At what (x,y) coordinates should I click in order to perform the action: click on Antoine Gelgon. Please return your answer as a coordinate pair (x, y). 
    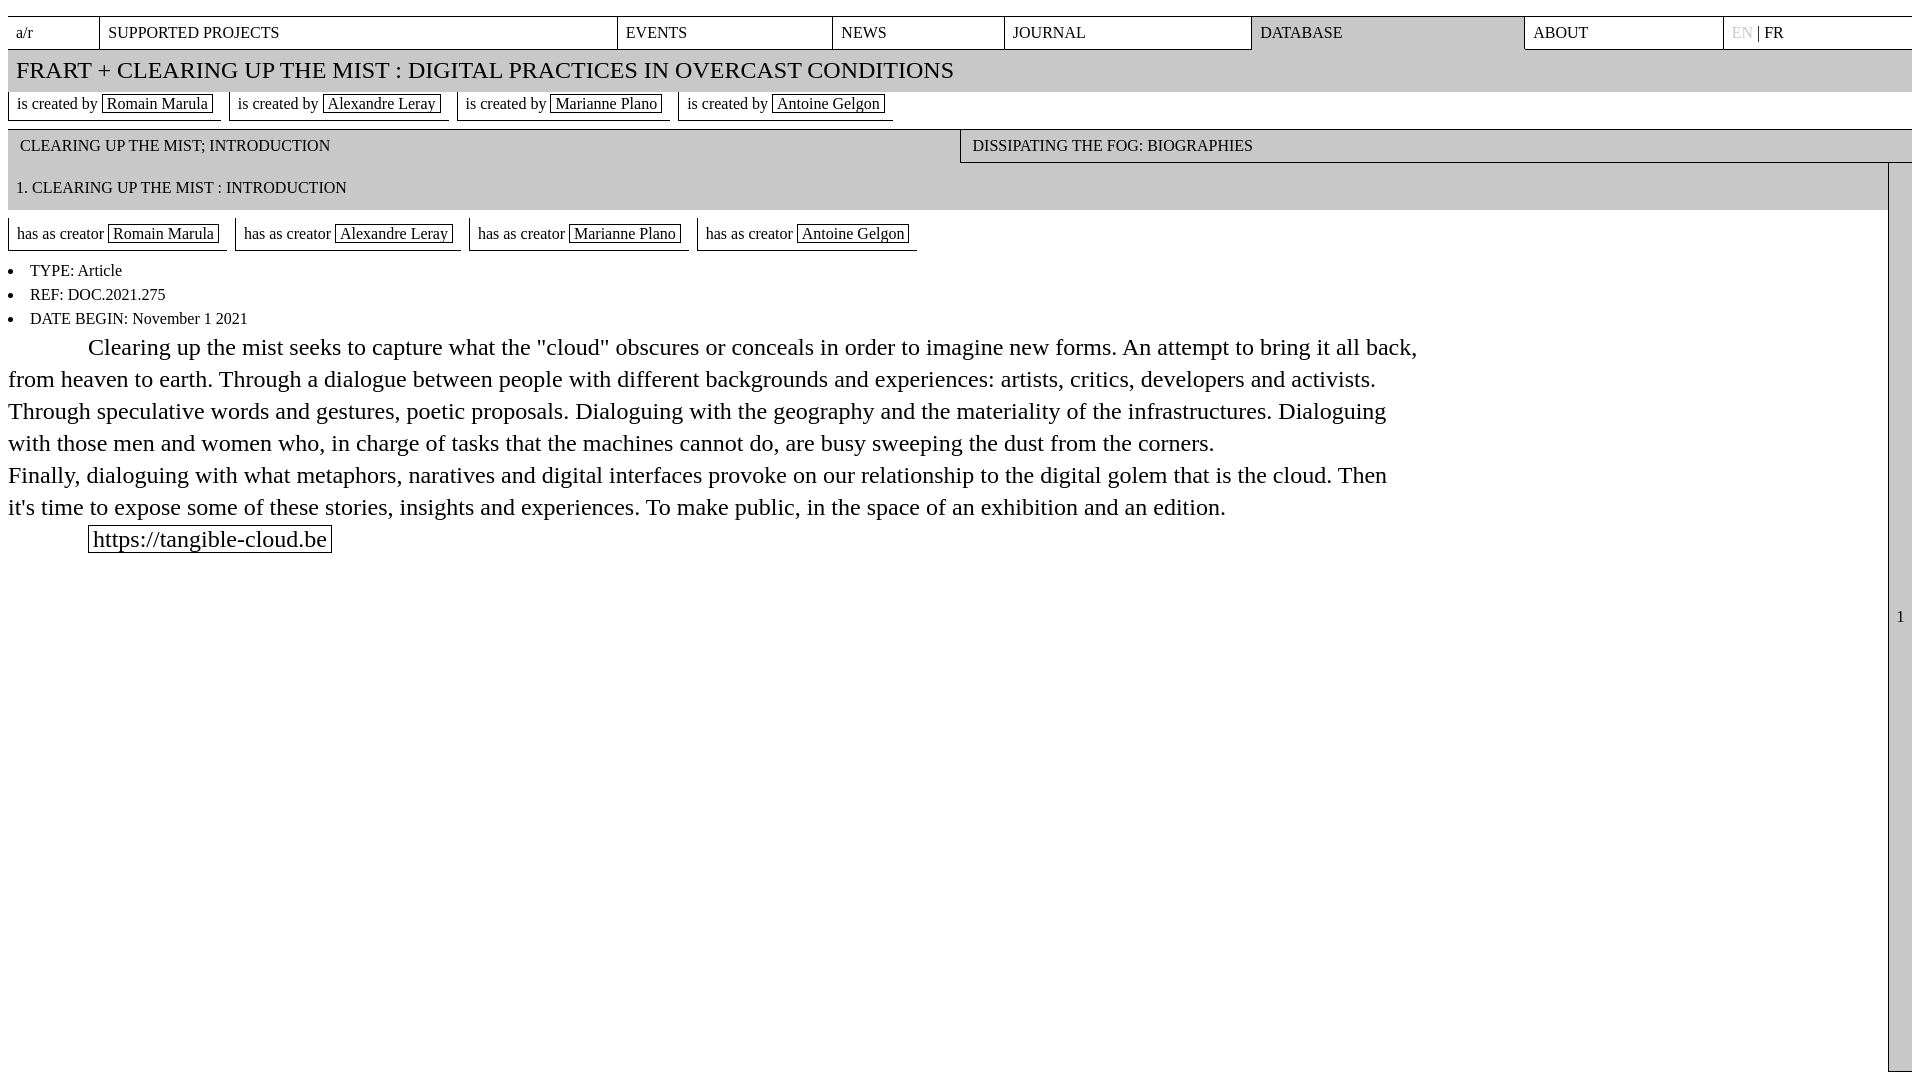
    Looking at the image, I should click on (853, 233).